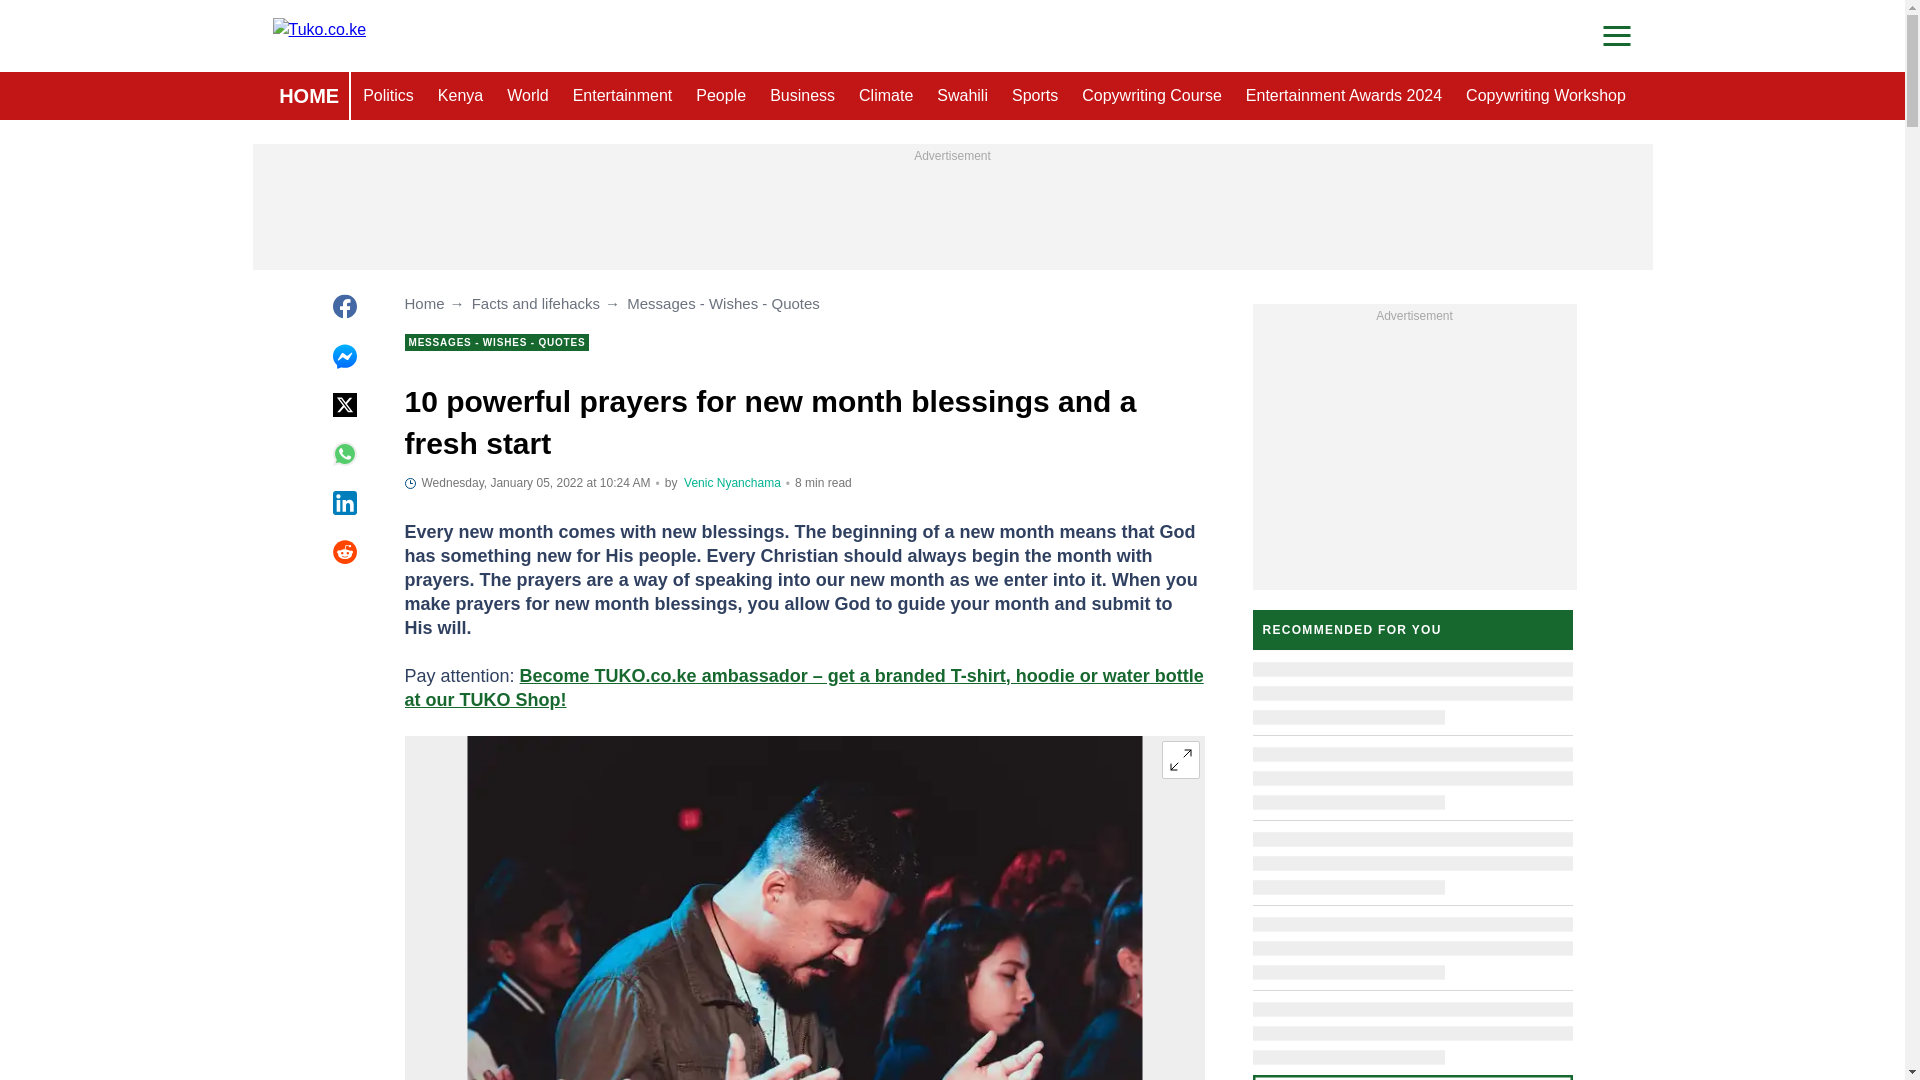  I want to click on Climate, so click(886, 96).